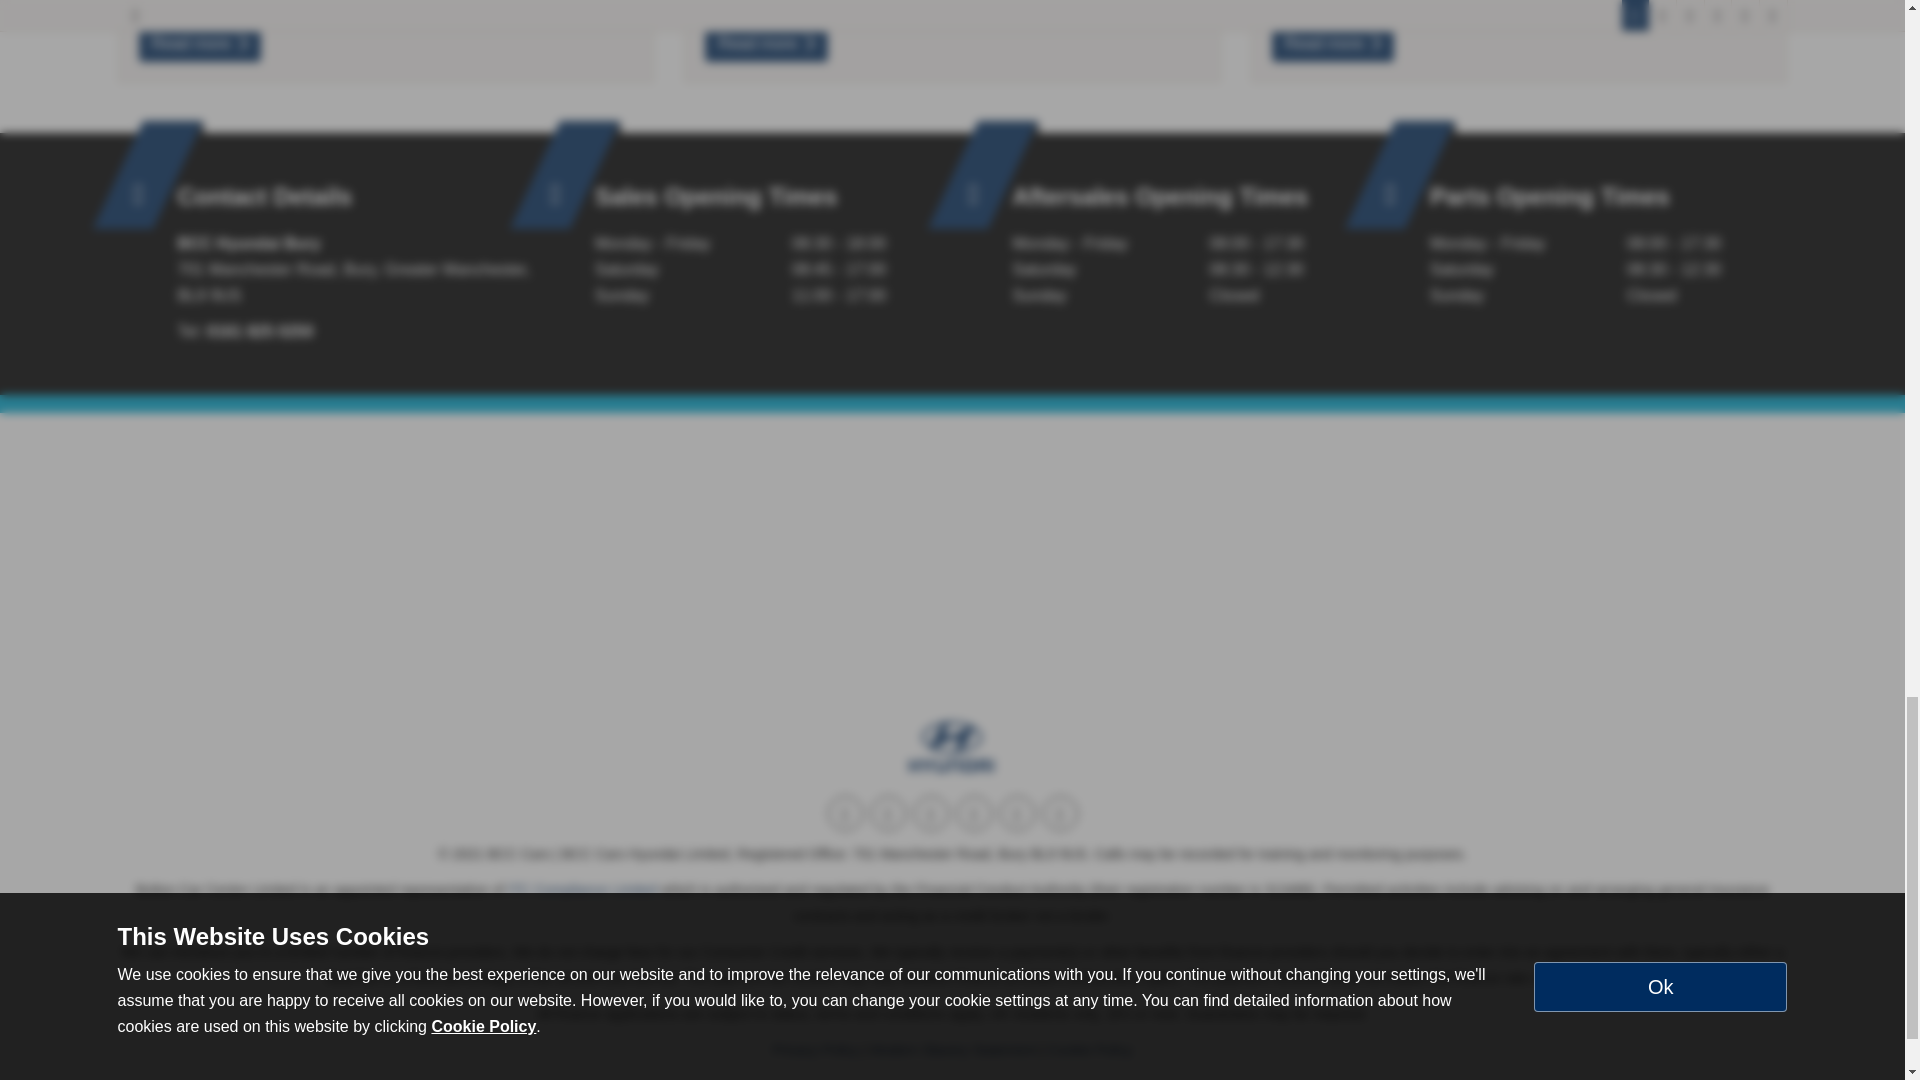 The height and width of the screenshot is (1080, 1920). I want to click on Hyundai Euro NCAP Ratings, so click(766, 44).